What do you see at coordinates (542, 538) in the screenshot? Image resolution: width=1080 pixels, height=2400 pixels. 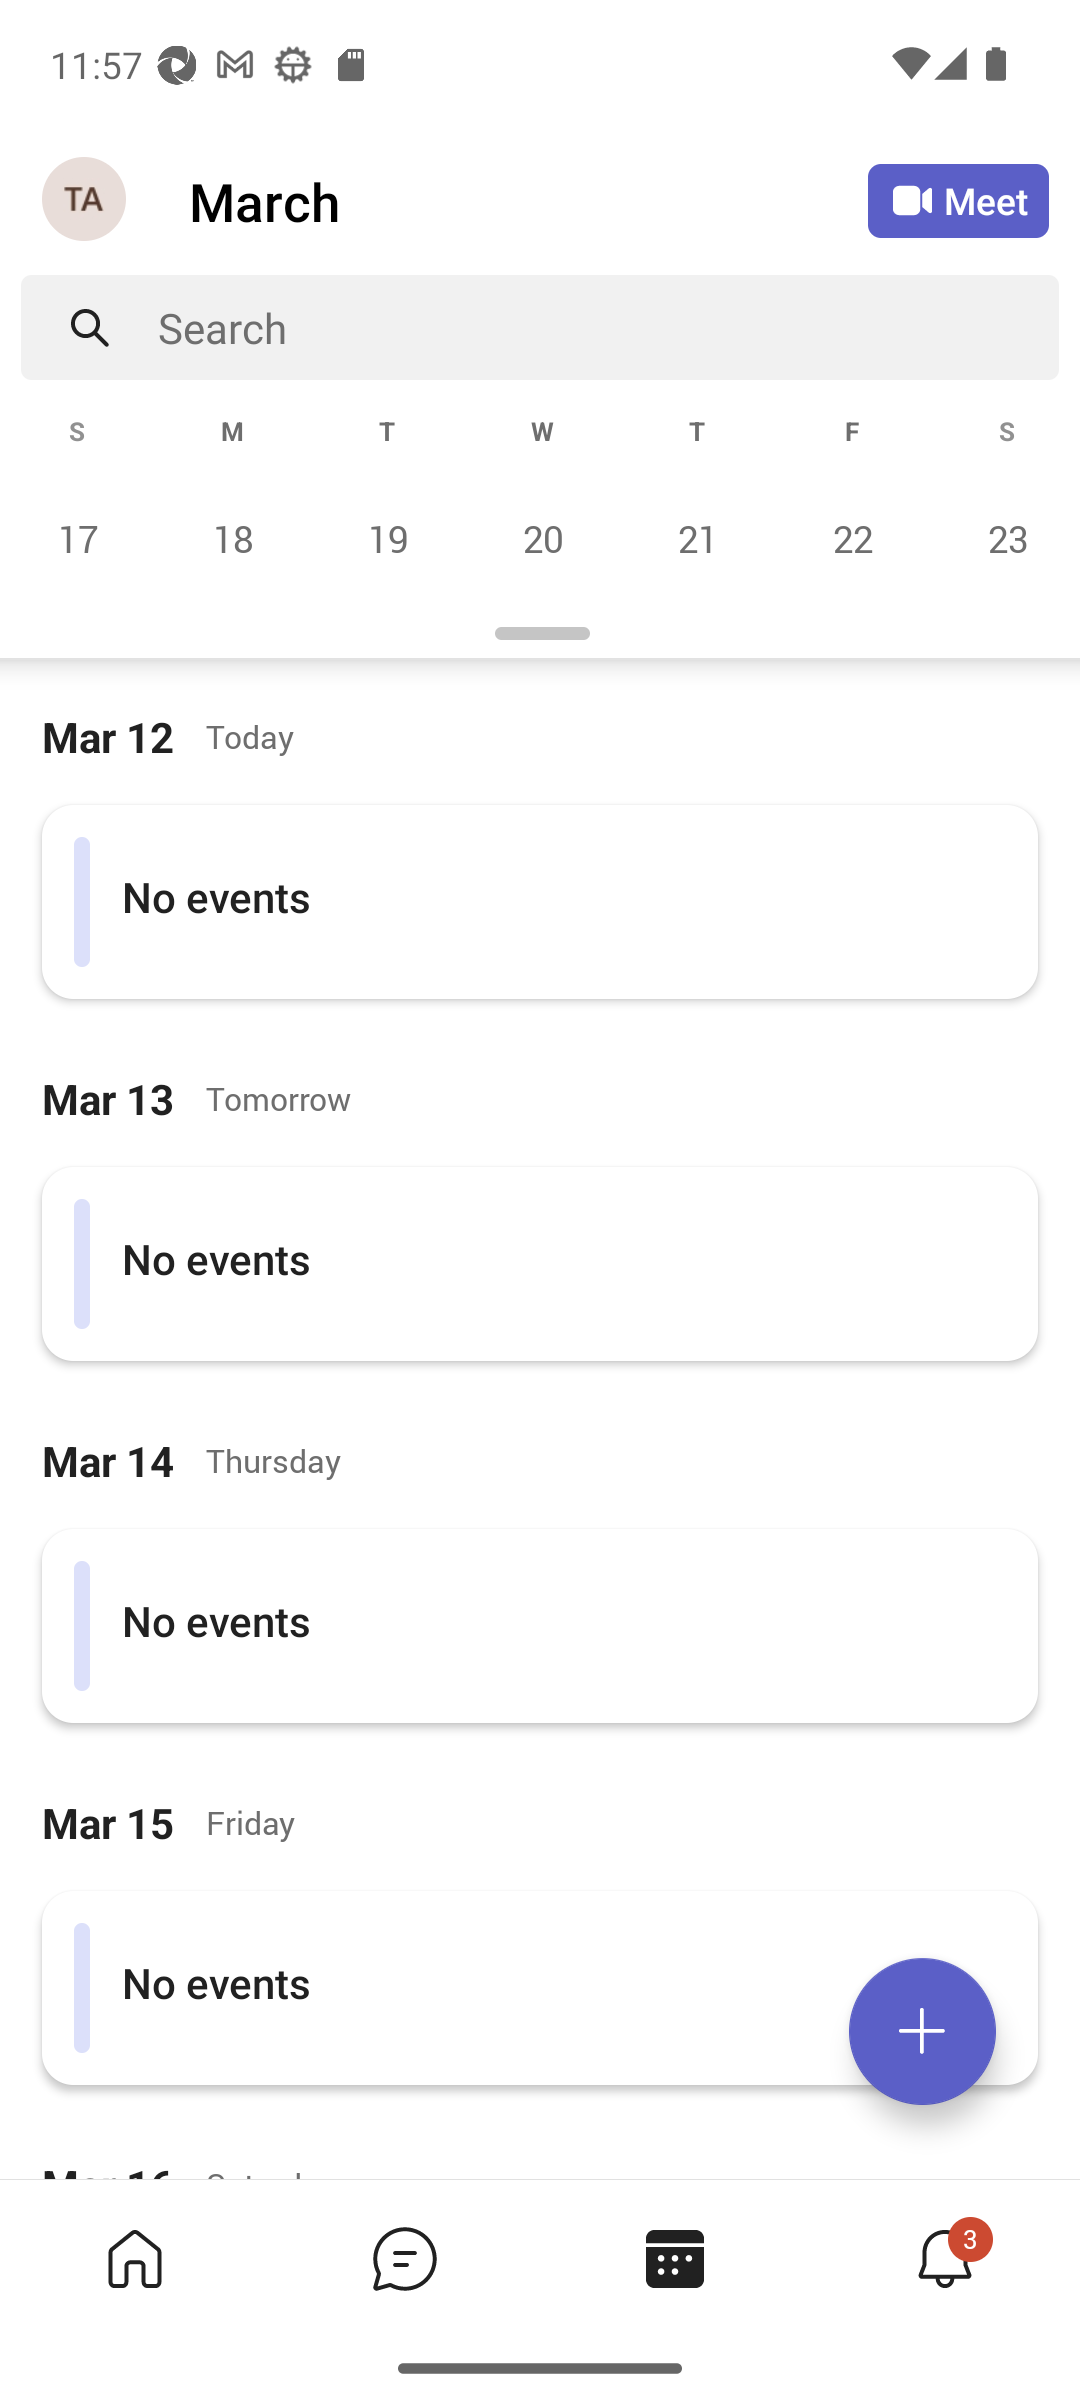 I see `Wednesday, March 20 20` at bounding box center [542, 538].